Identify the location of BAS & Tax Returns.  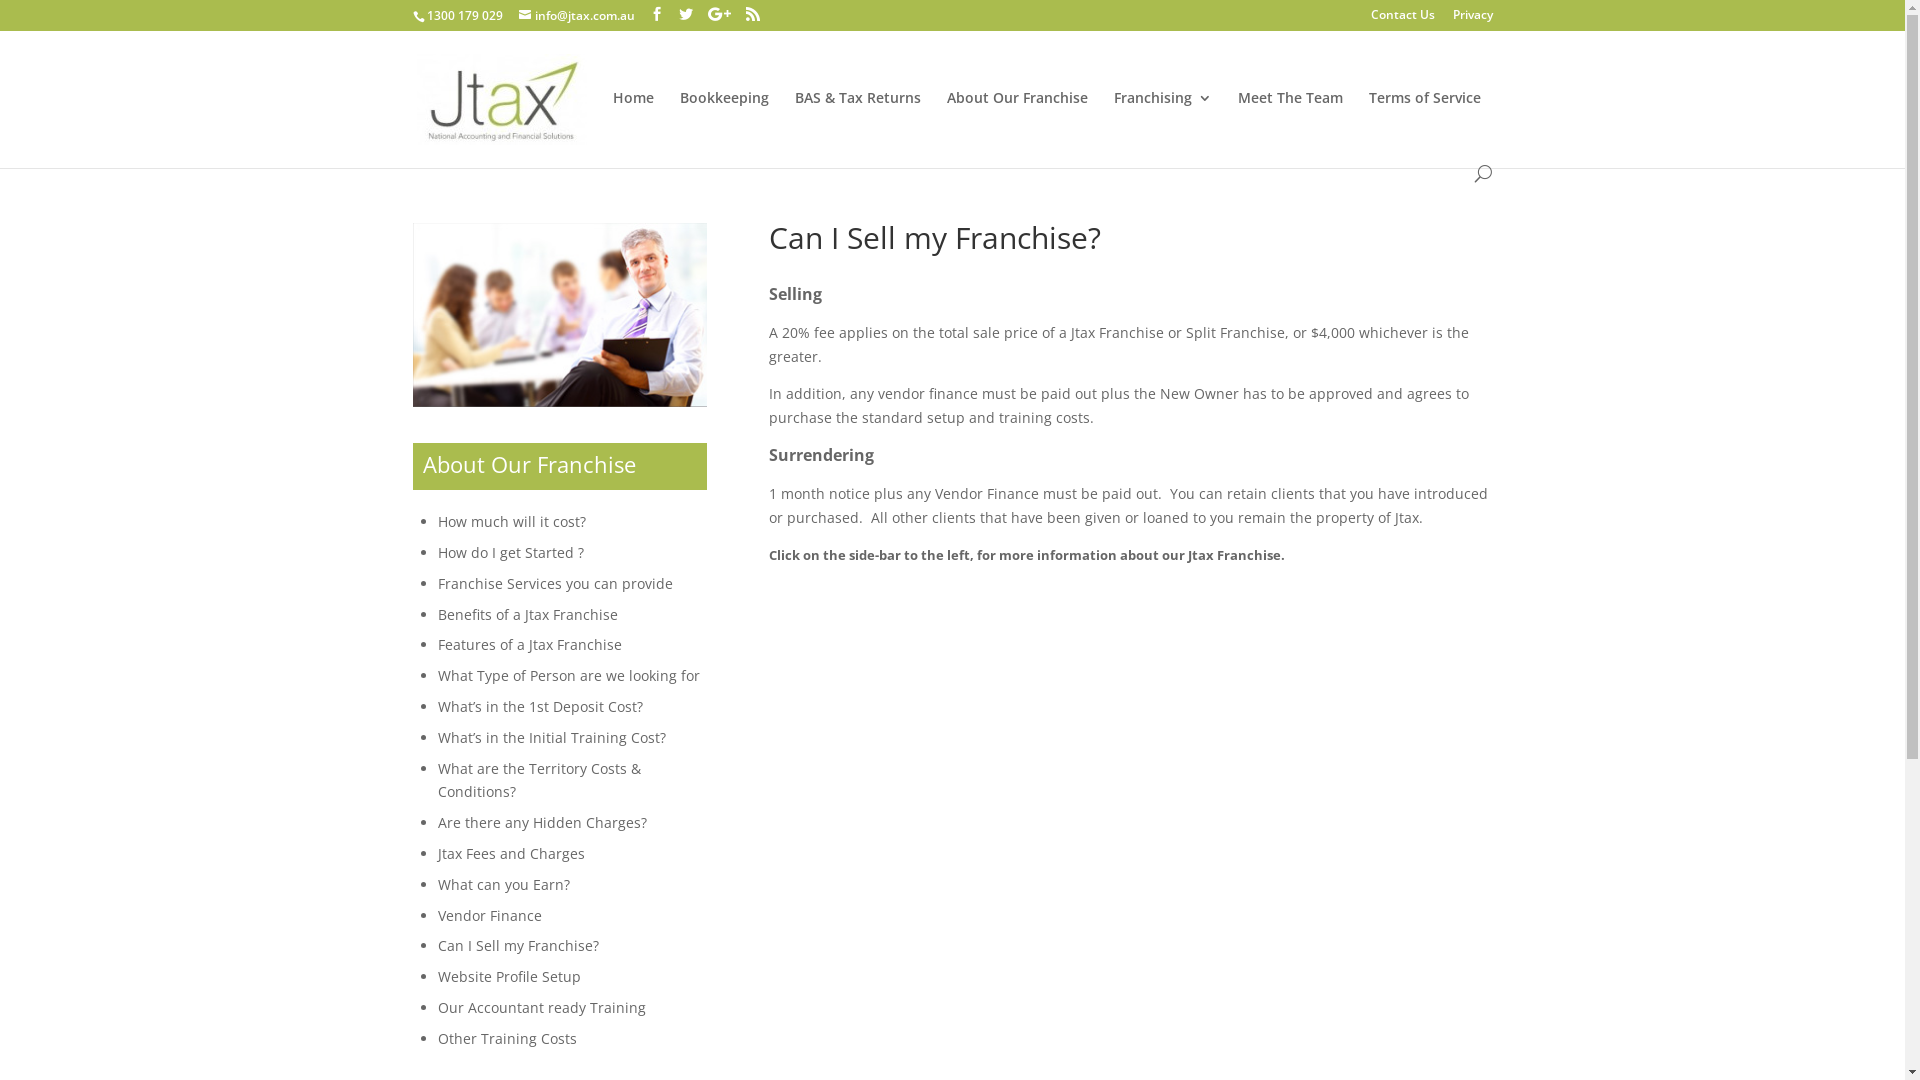
(857, 128).